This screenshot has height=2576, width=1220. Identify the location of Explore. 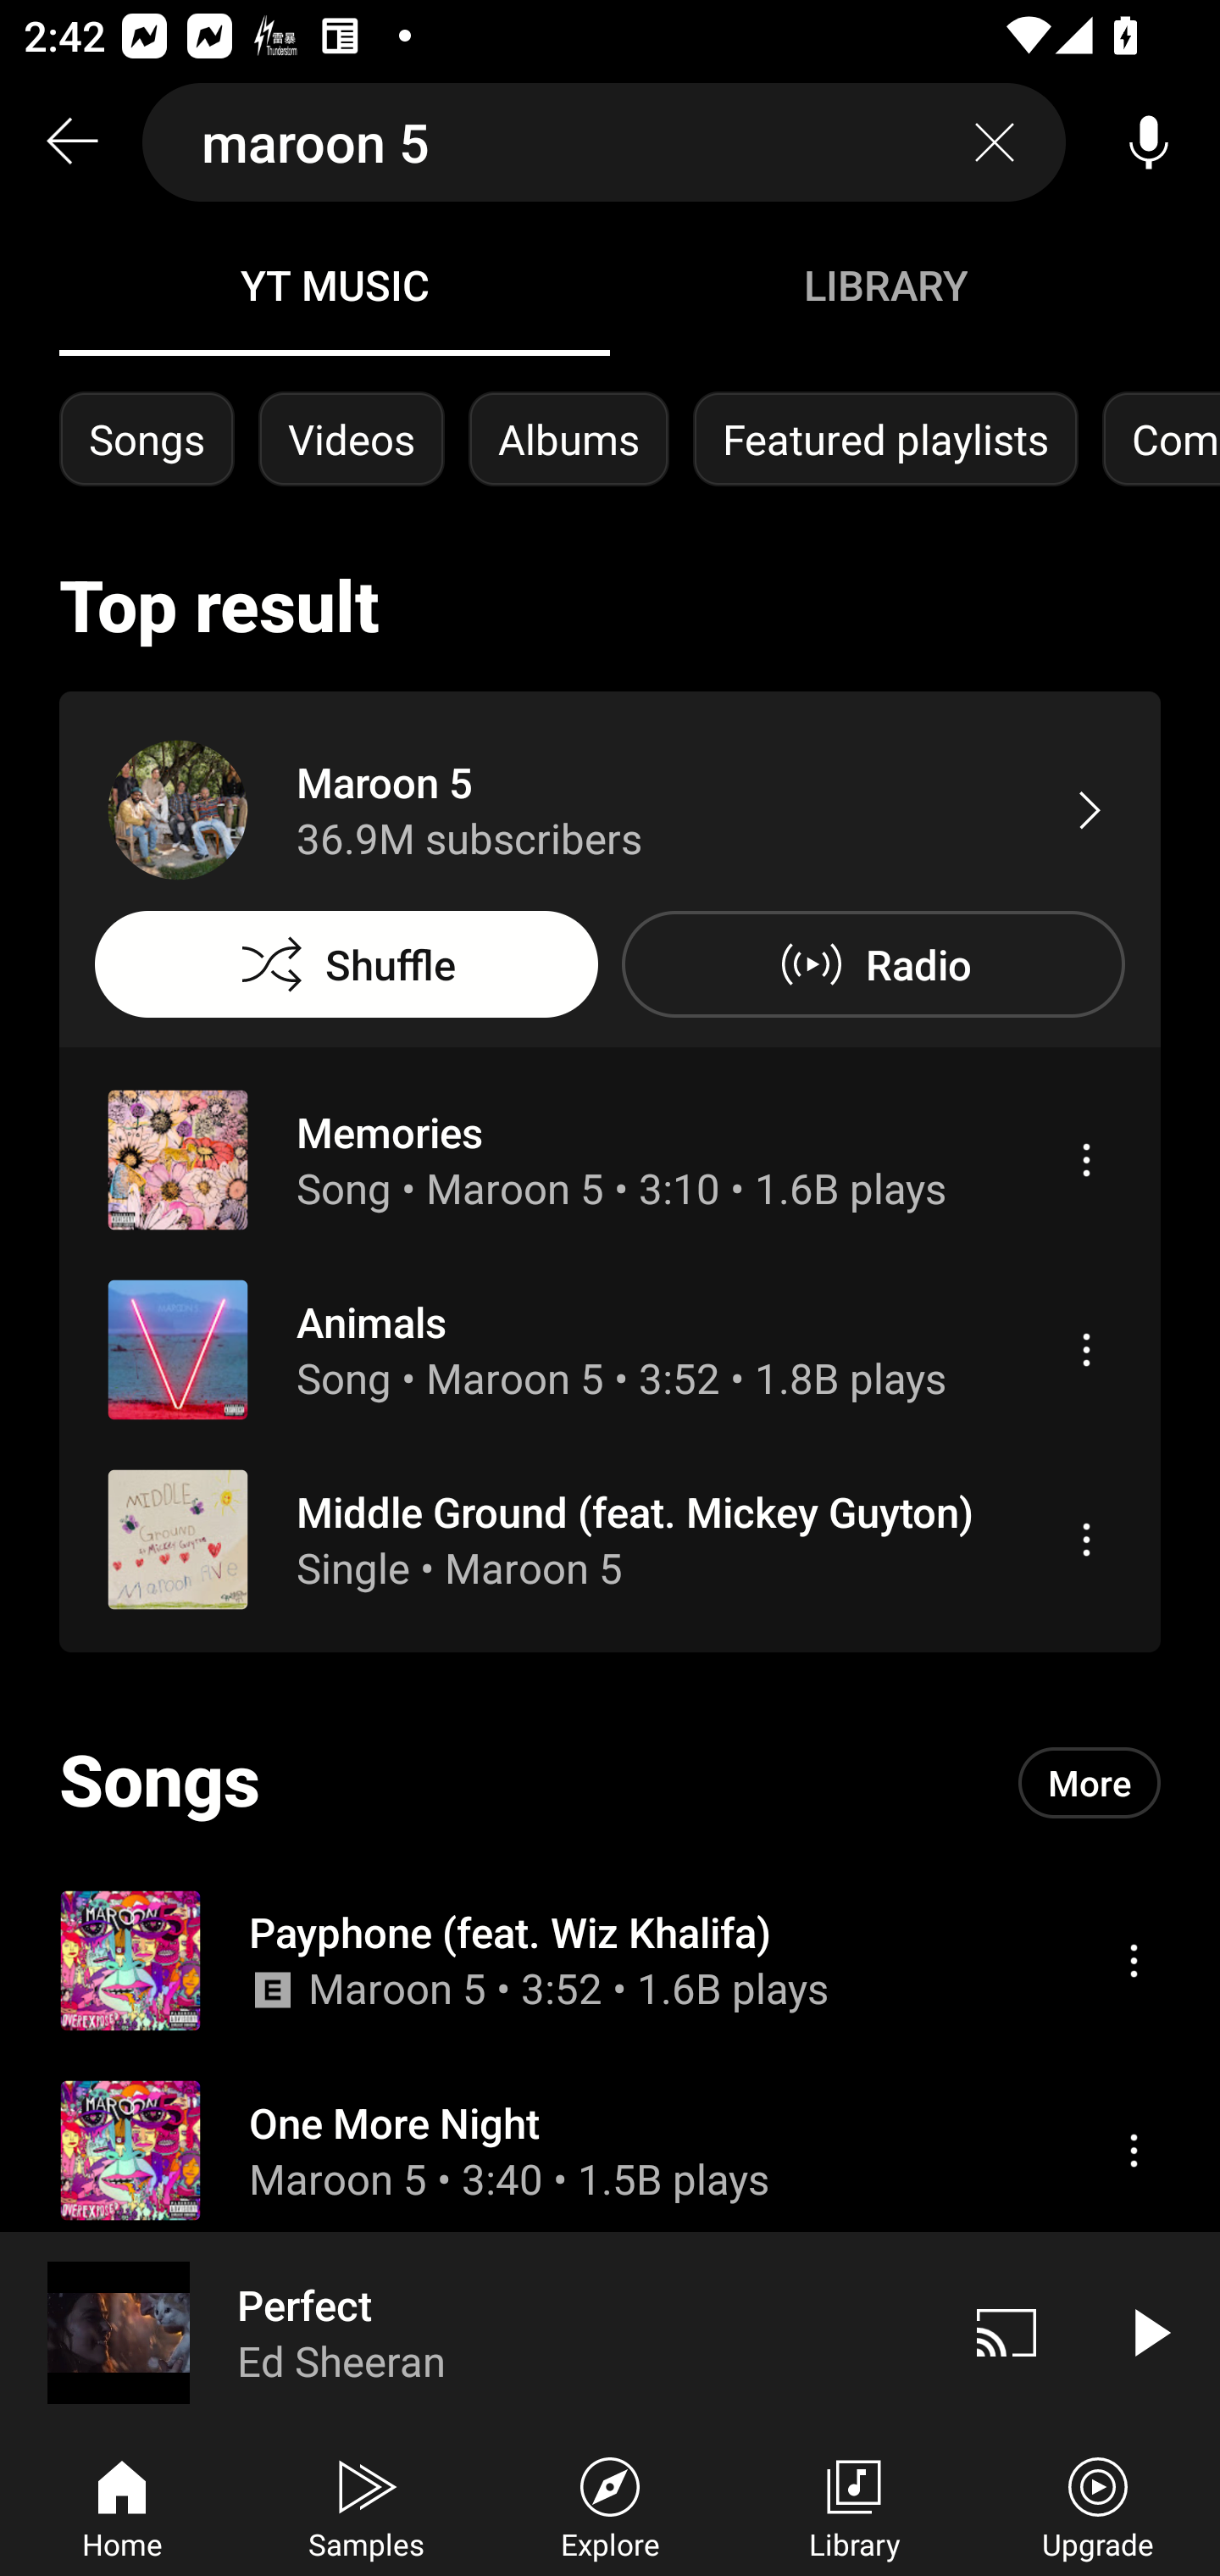
(610, 2505).